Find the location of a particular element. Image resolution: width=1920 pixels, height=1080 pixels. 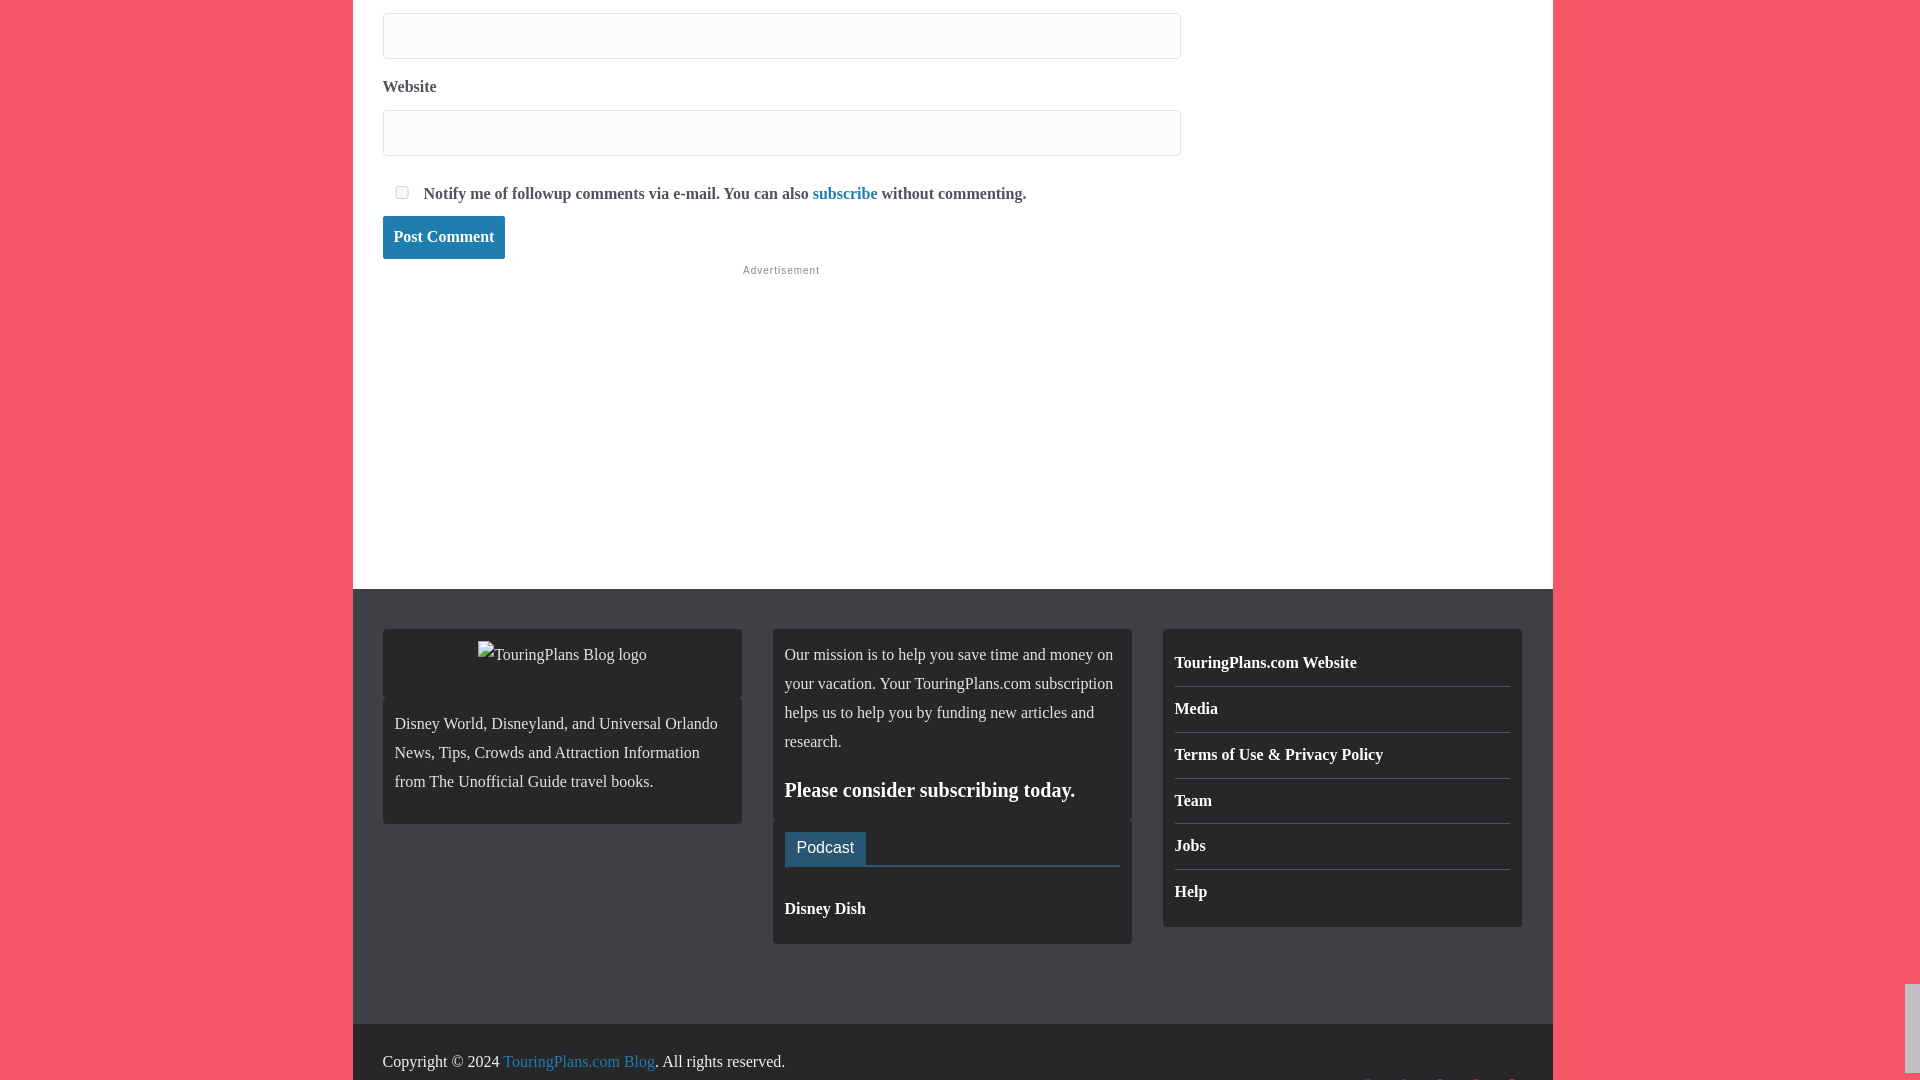

TouringPlans.com Blog is located at coordinates (578, 1062).